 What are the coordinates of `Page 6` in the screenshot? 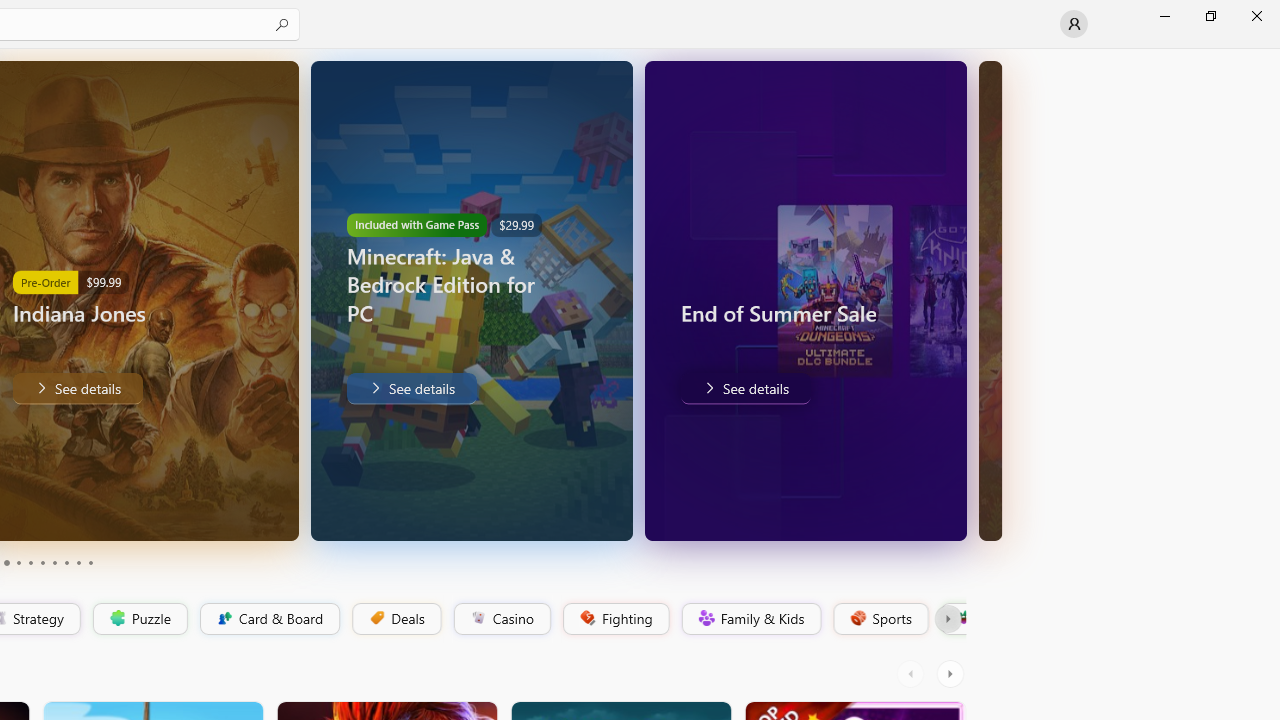 It's located at (42, 562).